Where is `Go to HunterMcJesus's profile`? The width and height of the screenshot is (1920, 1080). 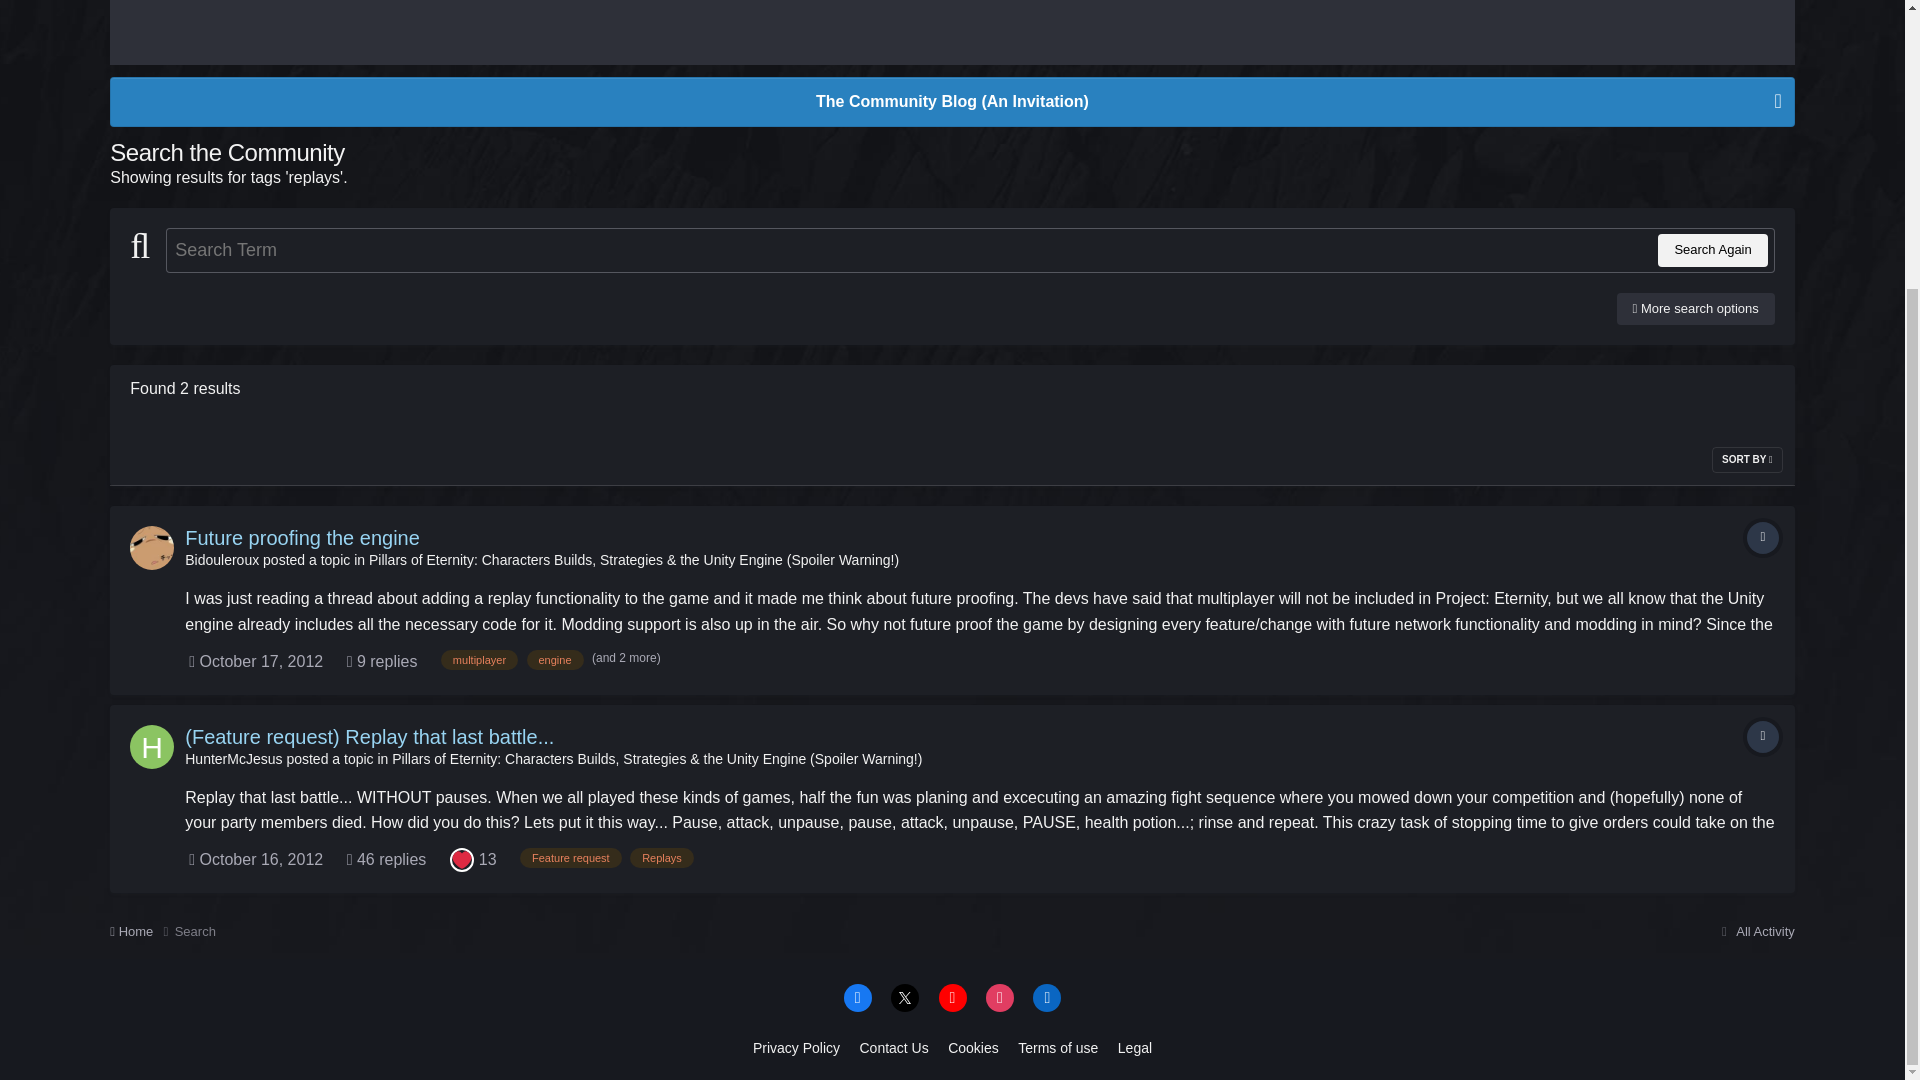
Go to HunterMcJesus's profile is located at coordinates (152, 746).